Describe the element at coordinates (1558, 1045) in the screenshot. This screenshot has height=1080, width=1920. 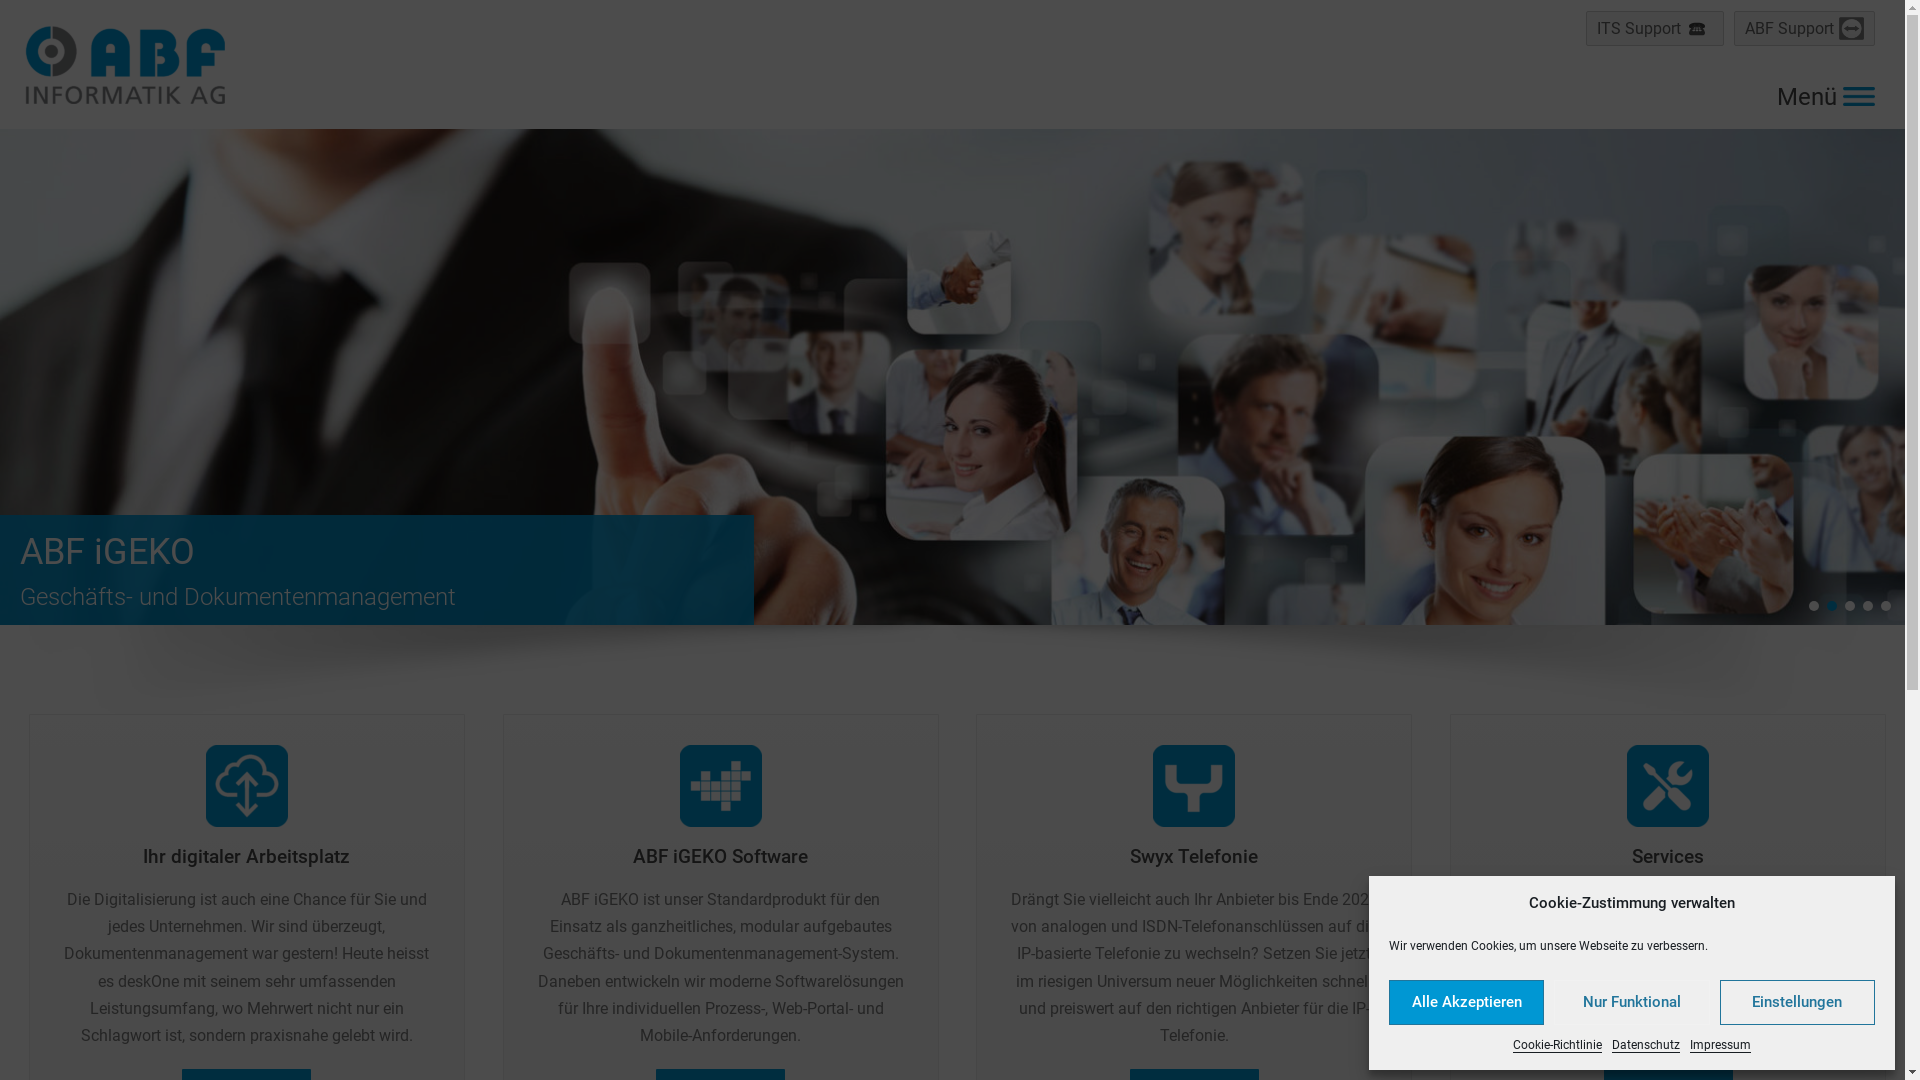
I see `Cookie-Richtlinie` at that location.